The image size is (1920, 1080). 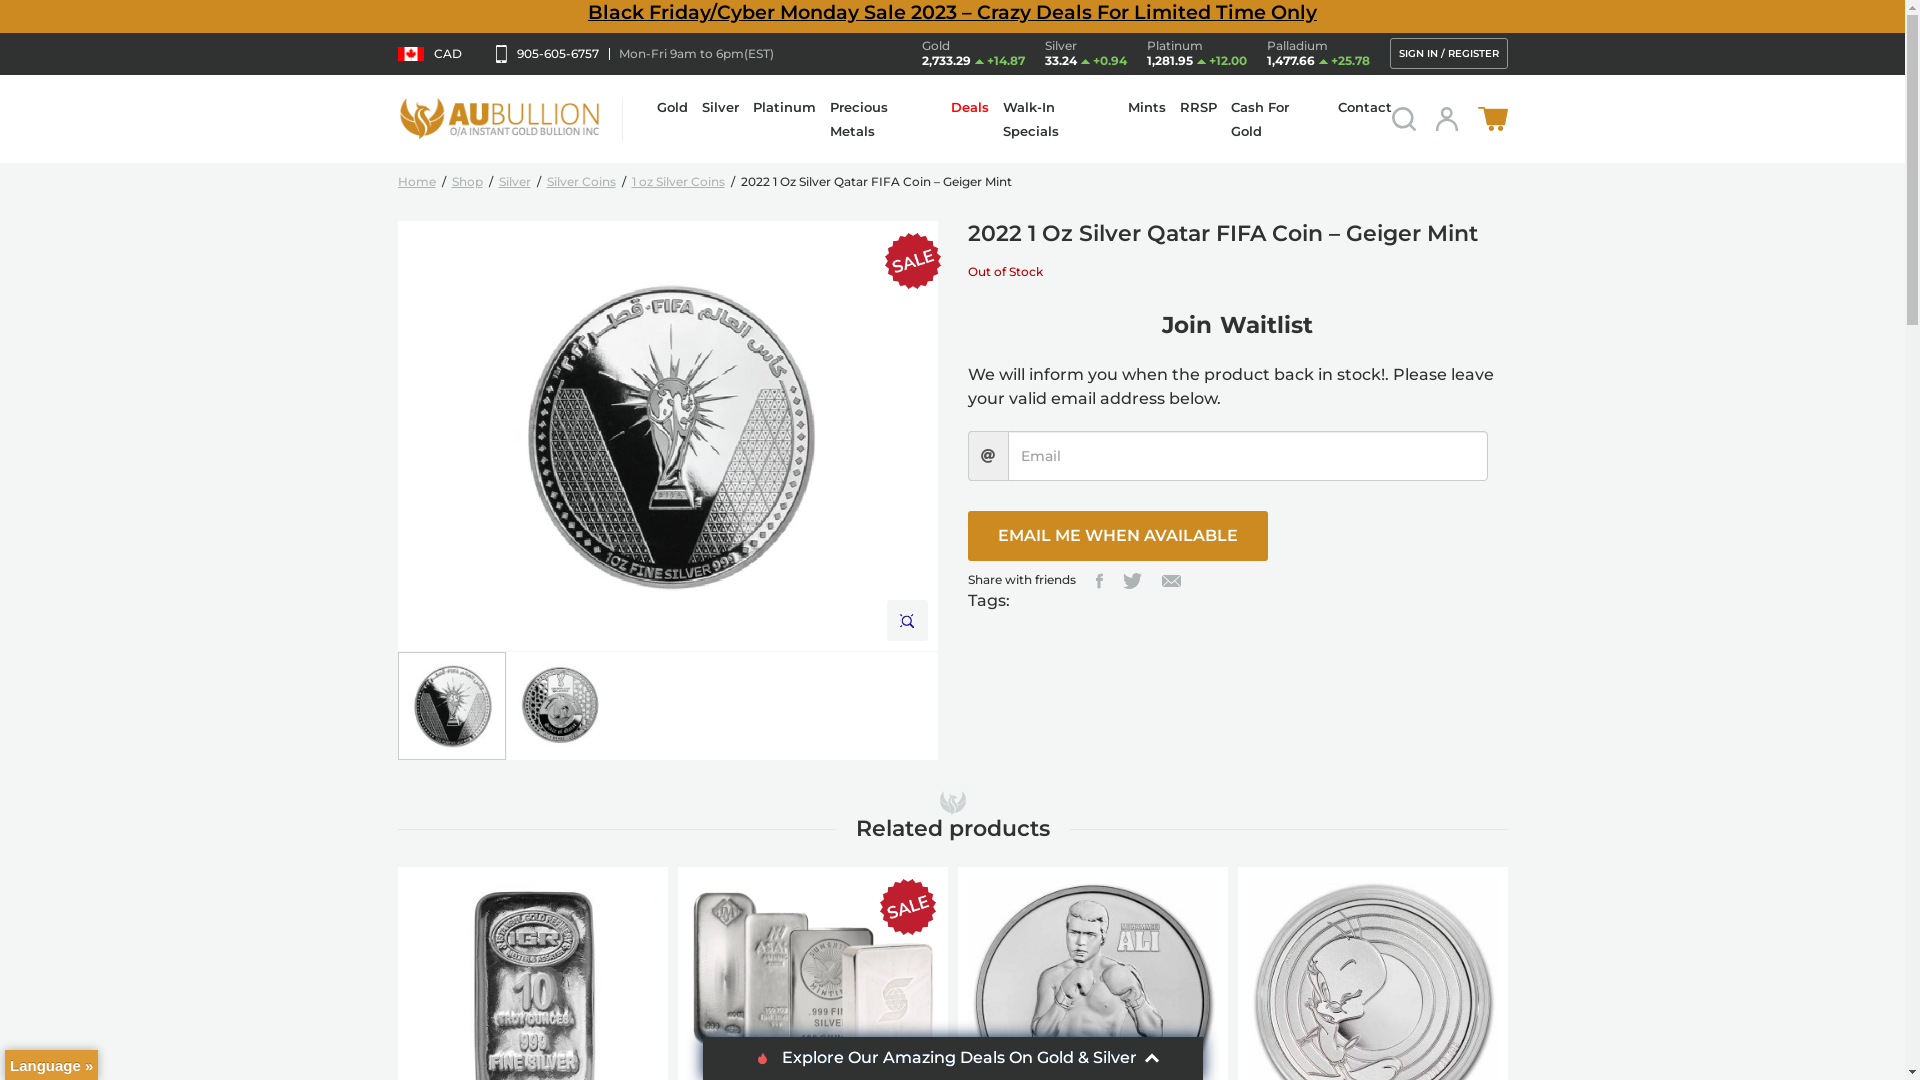 I want to click on Home, so click(x=417, y=182).